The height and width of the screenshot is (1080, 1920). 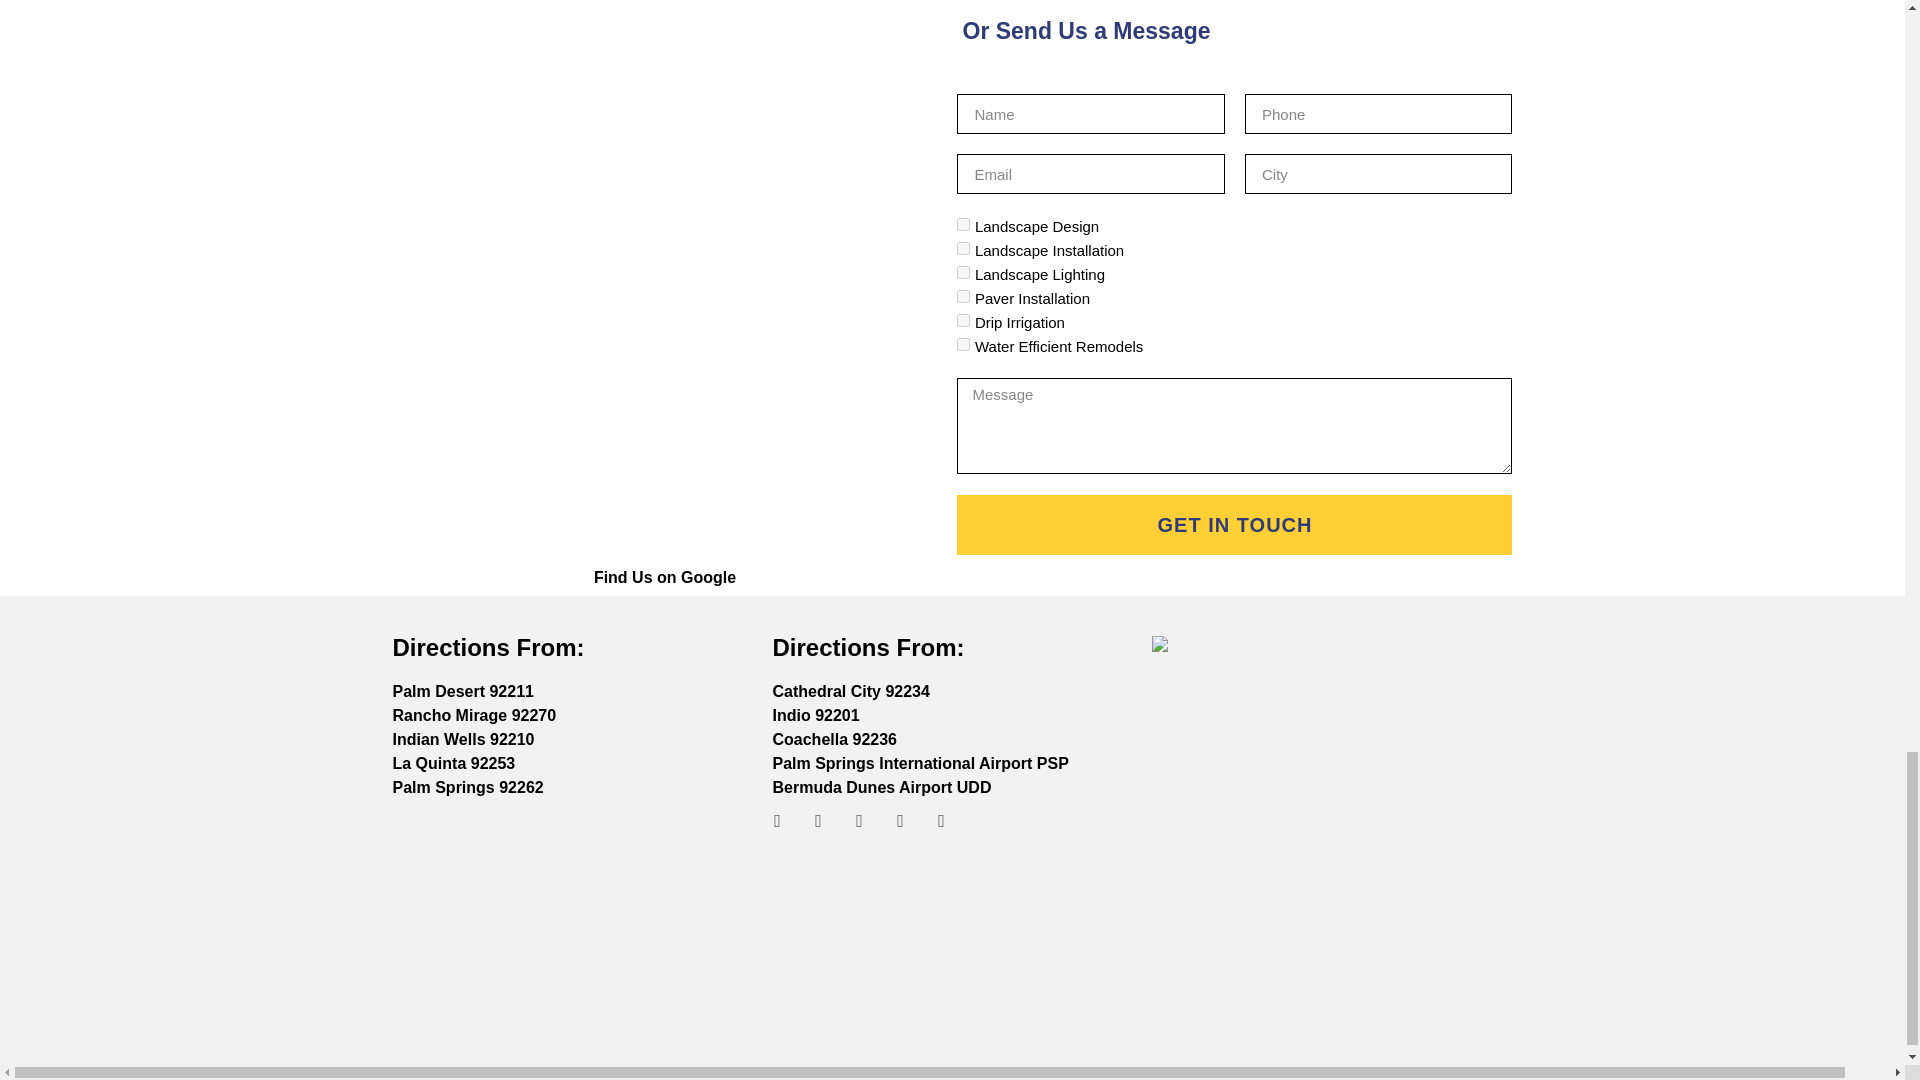 I want to click on landscape-lighting, so click(x=962, y=272).